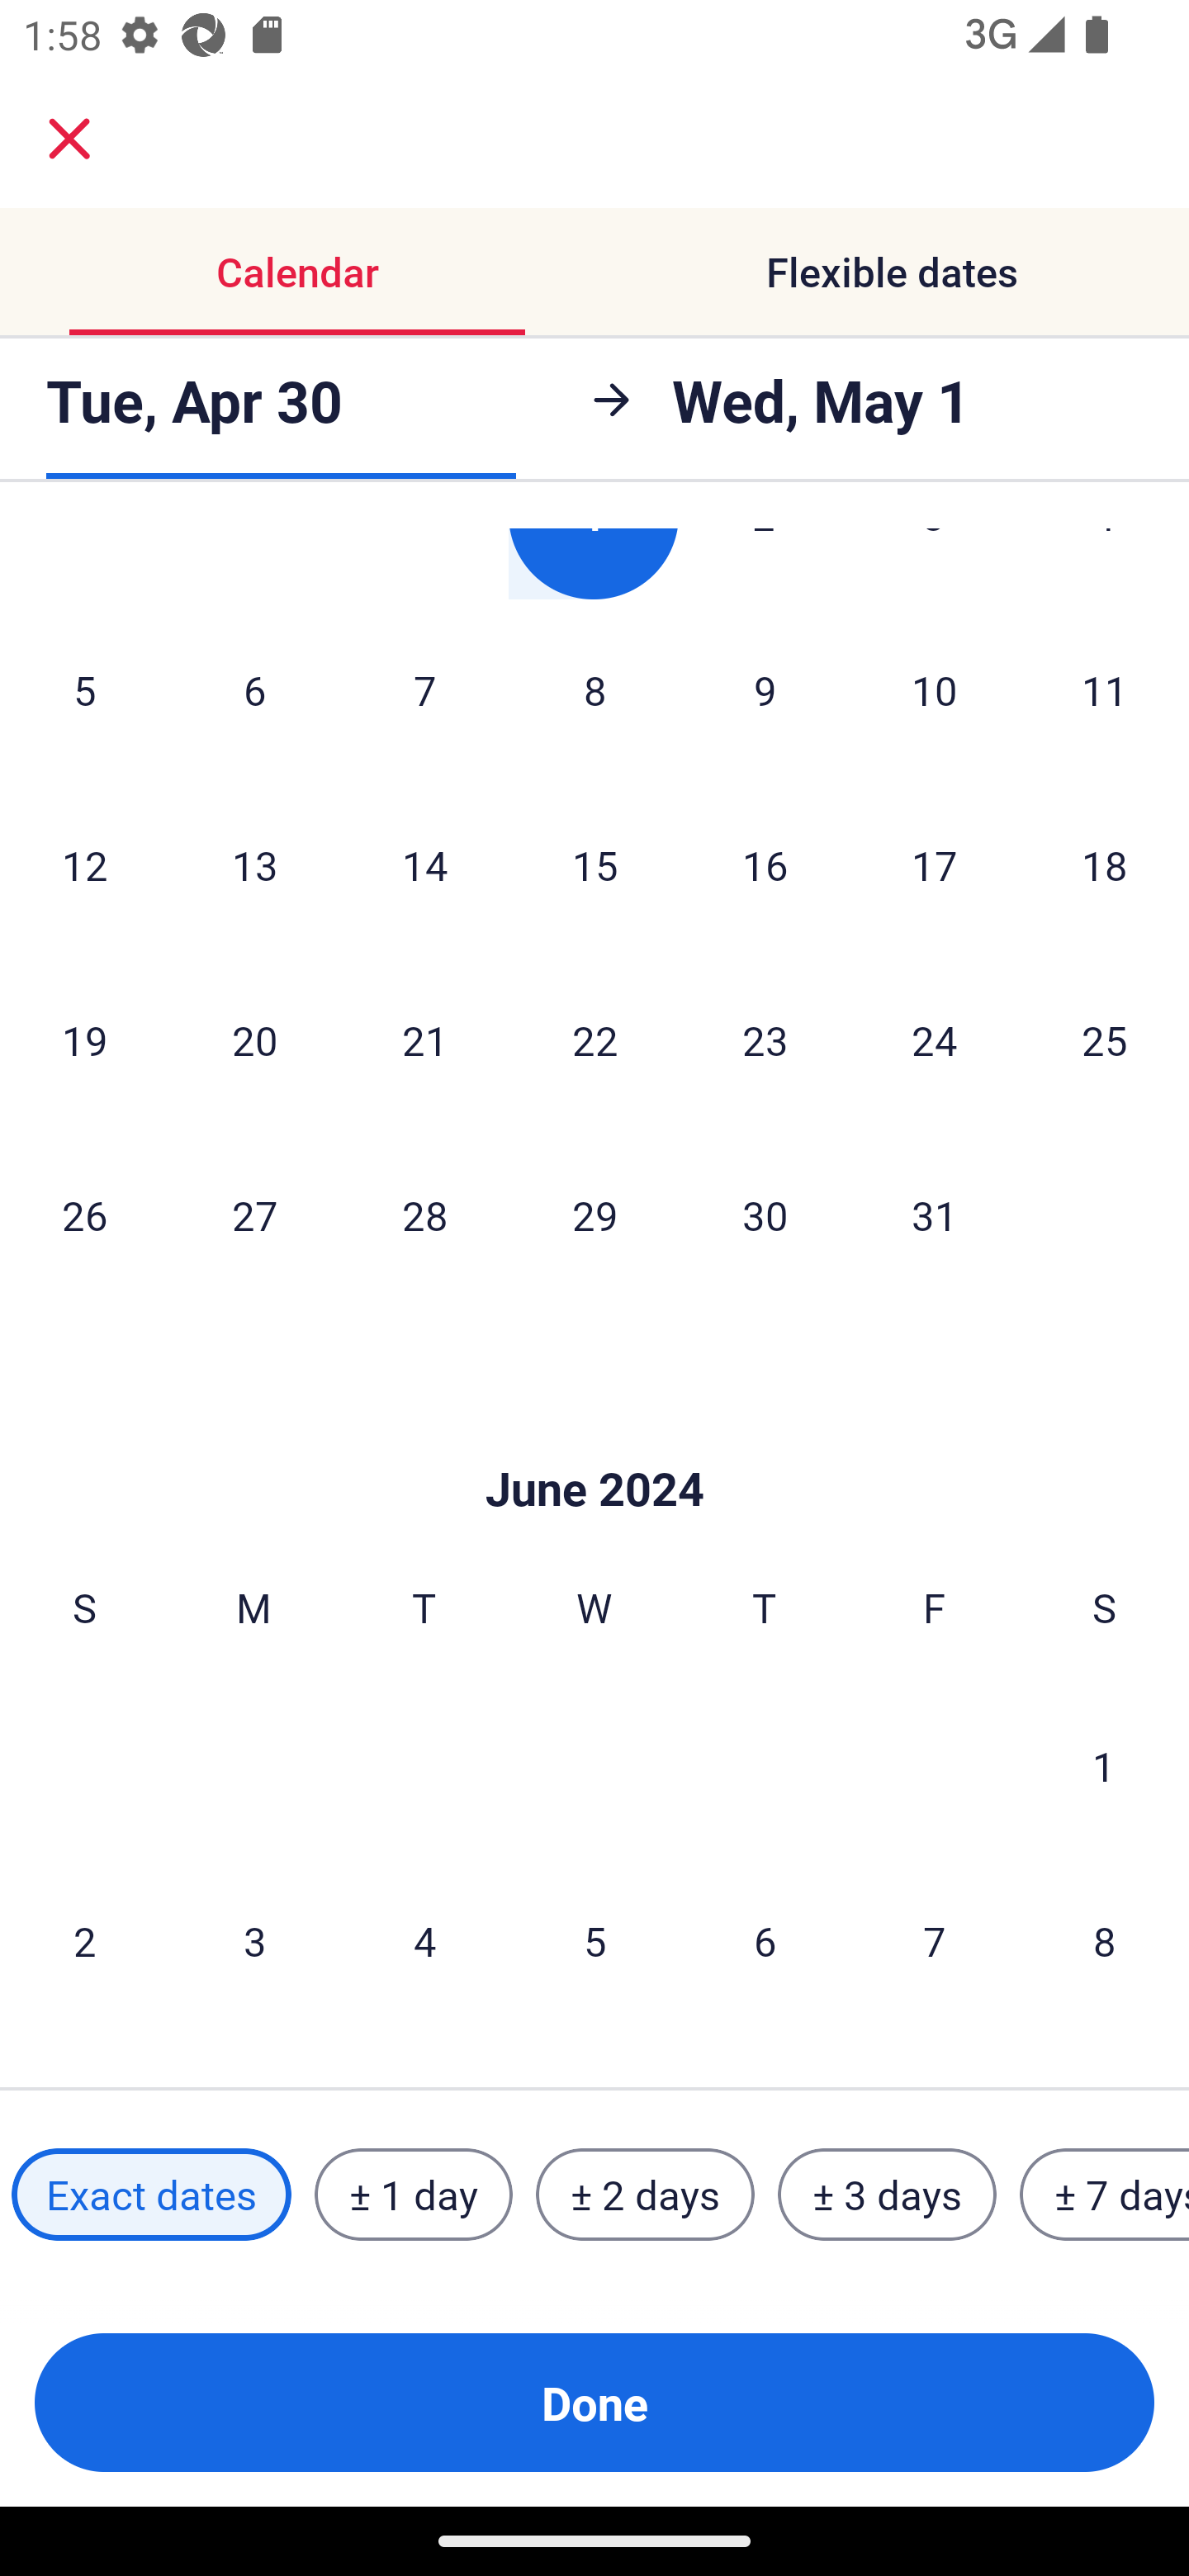 The image size is (1189, 2576). I want to click on 5 Sunday, May 5, 2024, so click(84, 690).